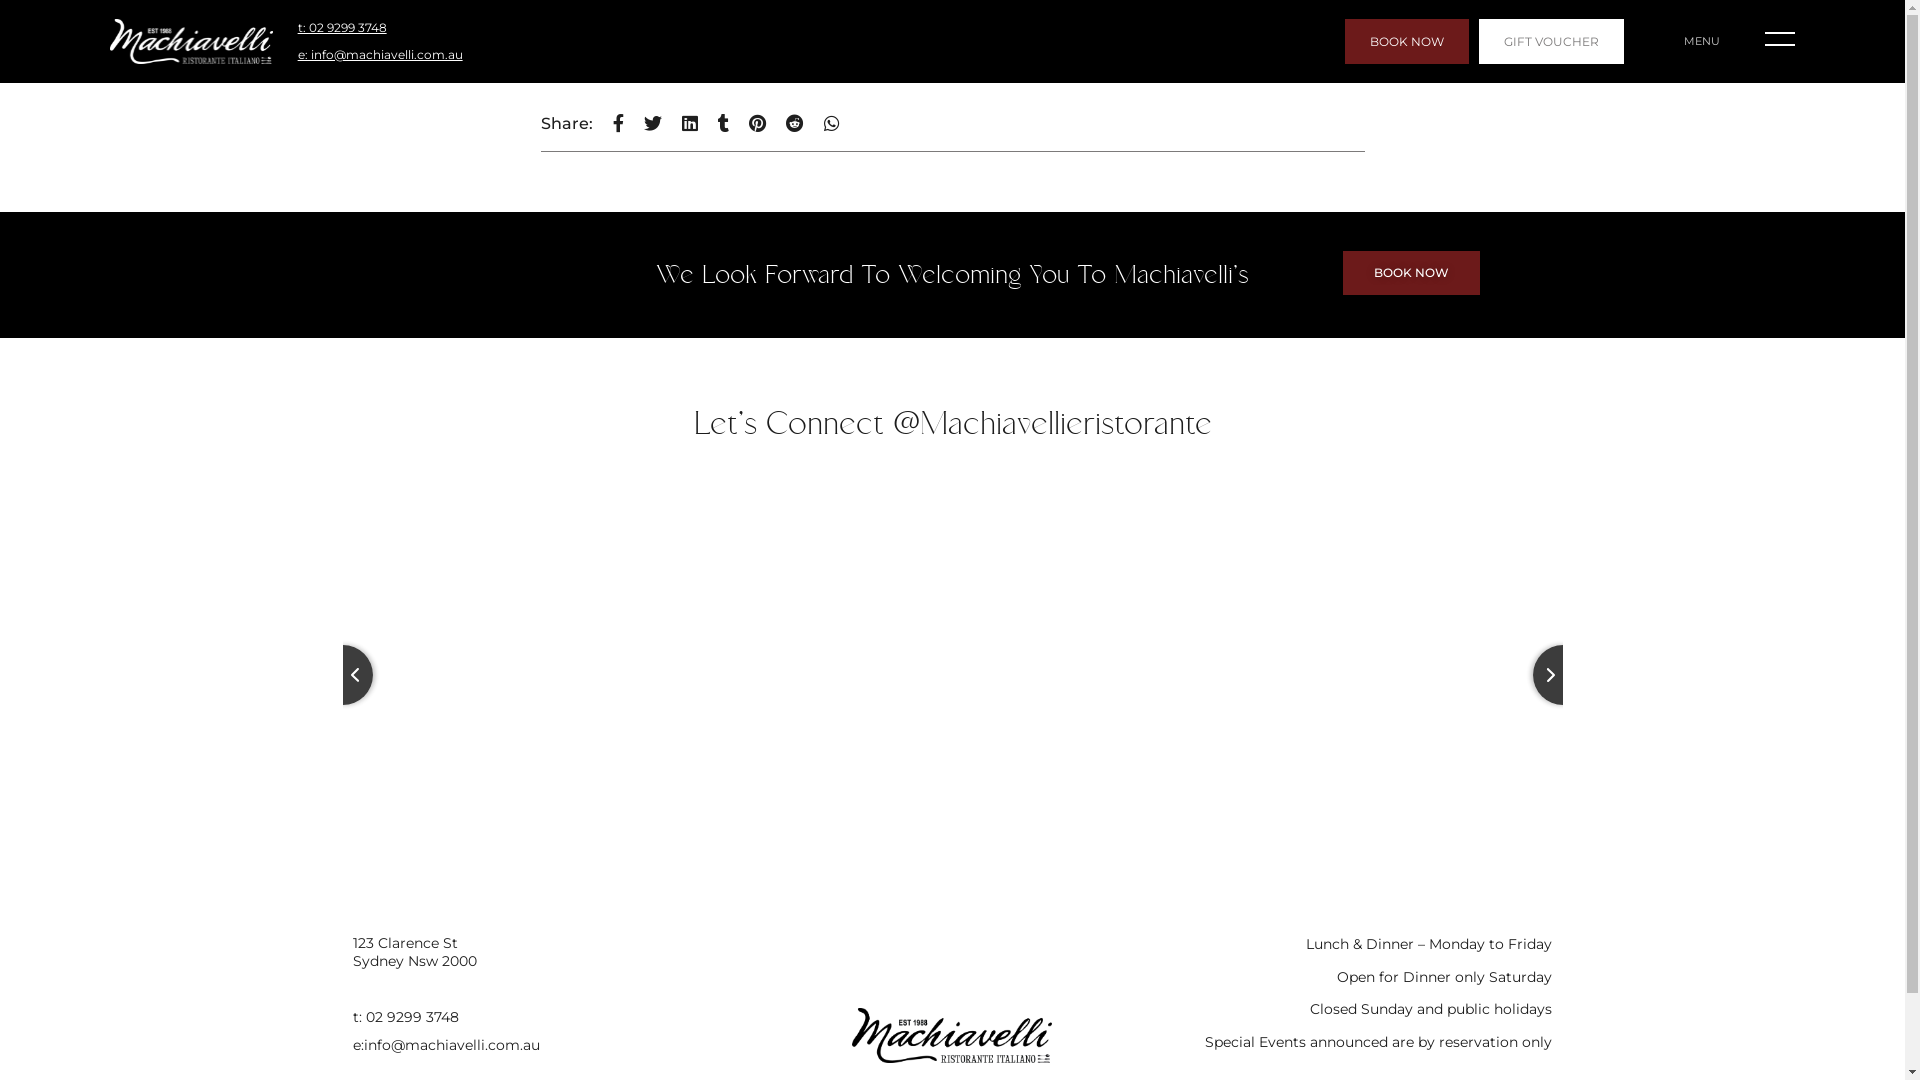 This screenshot has width=1920, height=1080. I want to click on e: info@machiavelli.com.au, so click(380, 56).